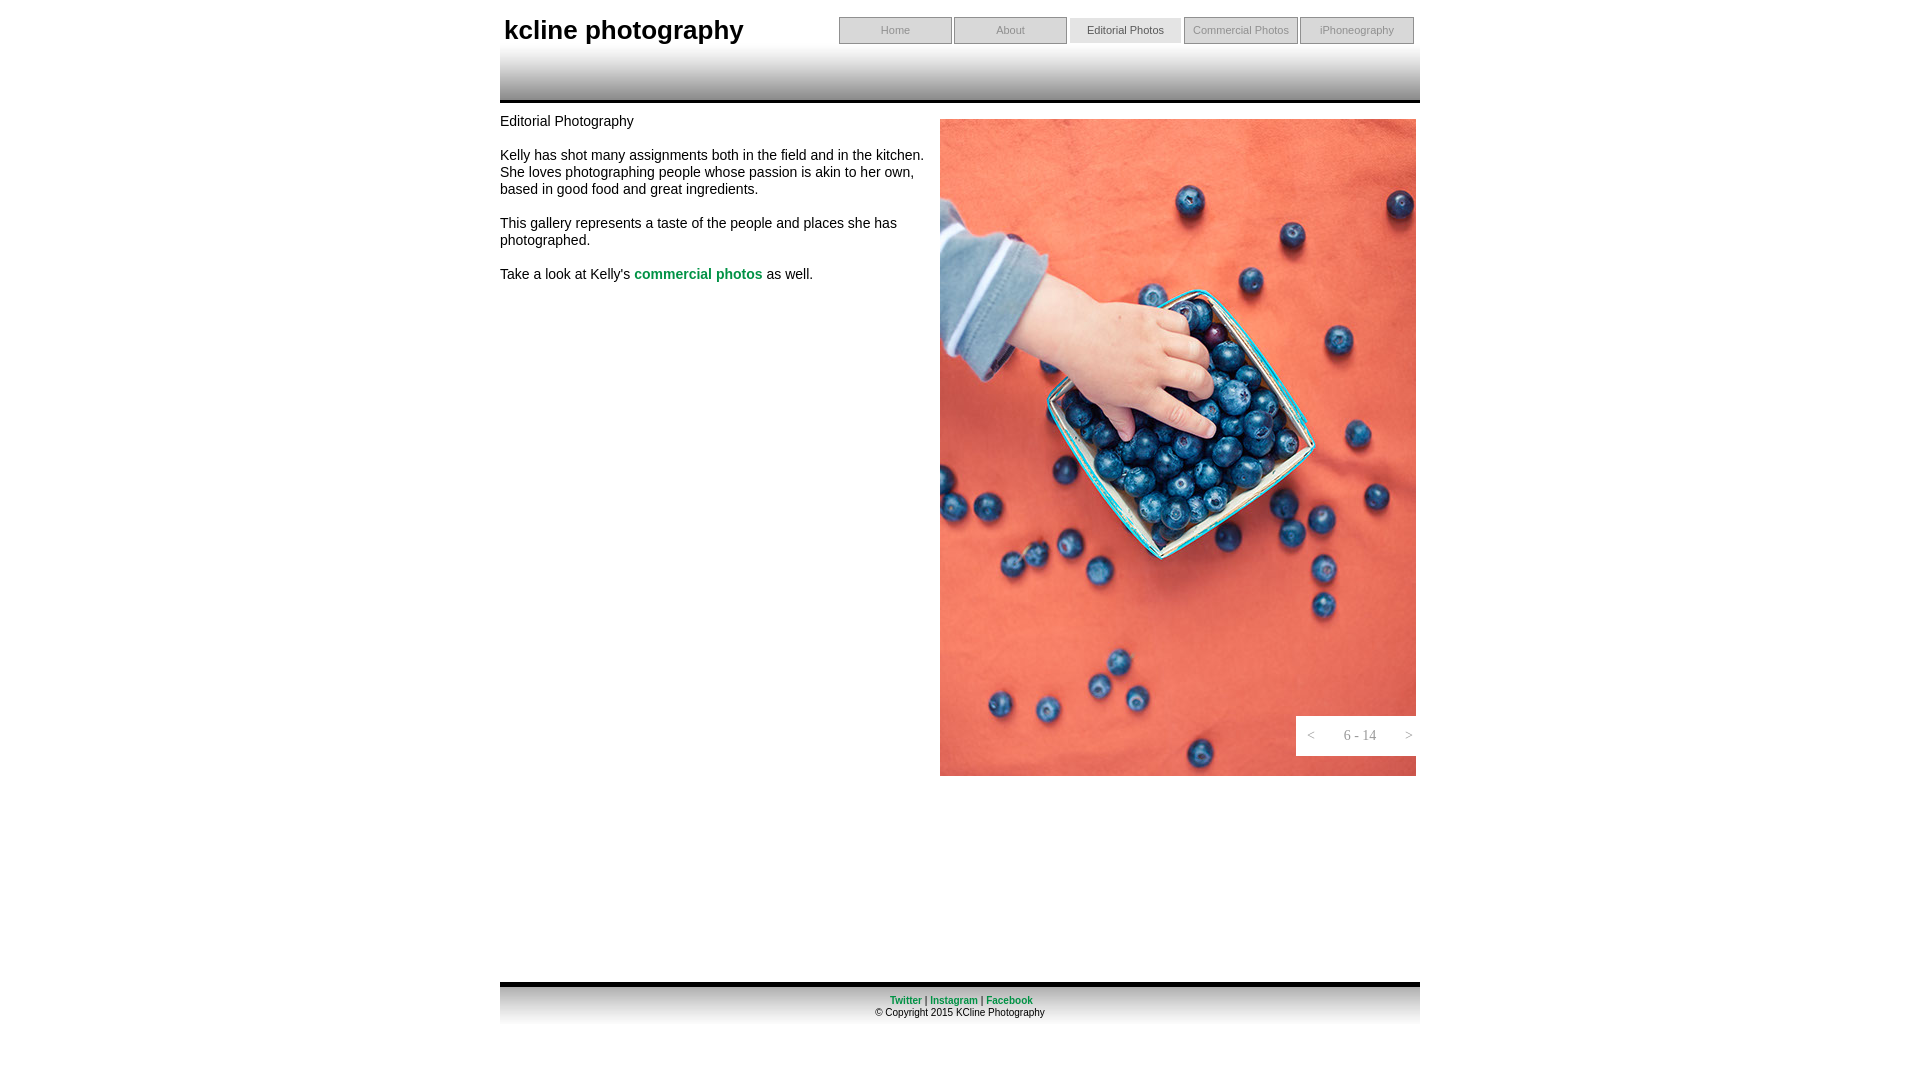 The width and height of the screenshot is (1920, 1080). Describe the element at coordinates (698, 273) in the screenshot. I see `commercial photos` at that location.